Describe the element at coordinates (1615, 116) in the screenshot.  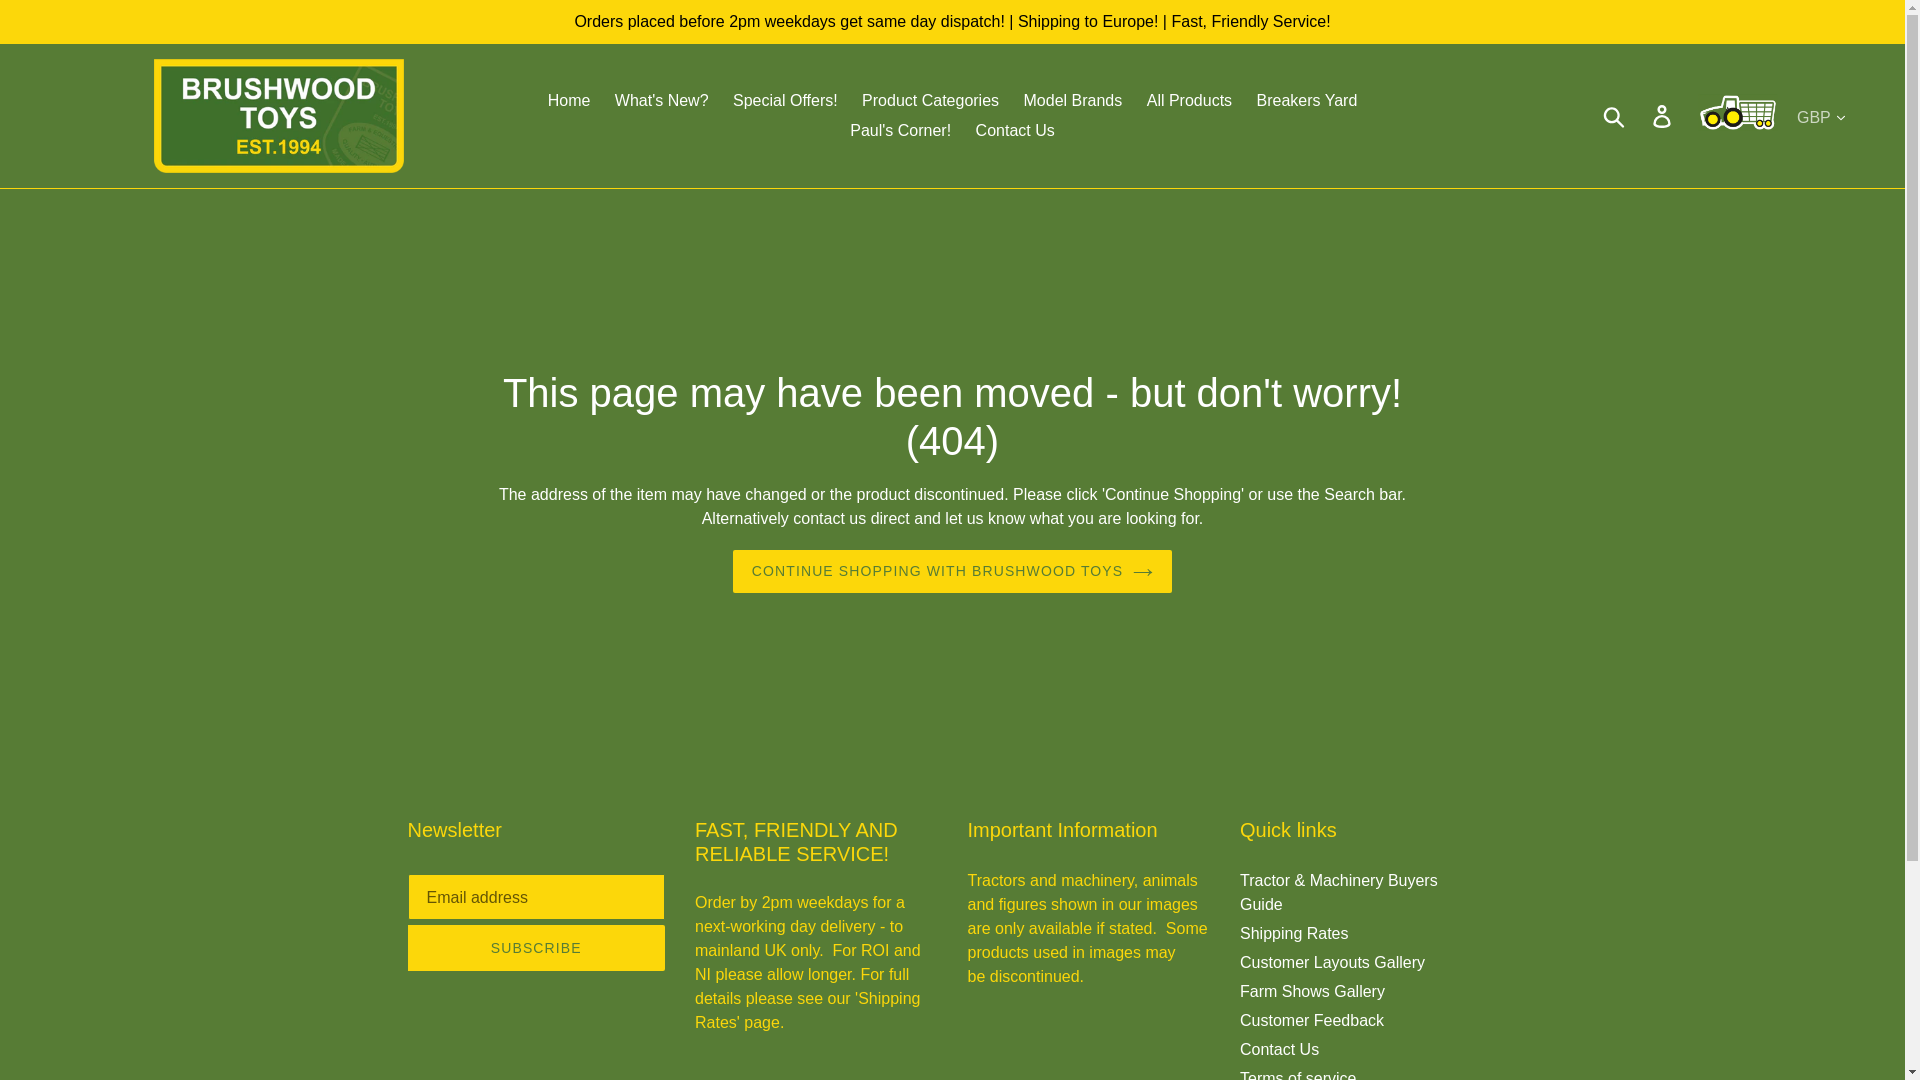
I see `Submit` at that location.